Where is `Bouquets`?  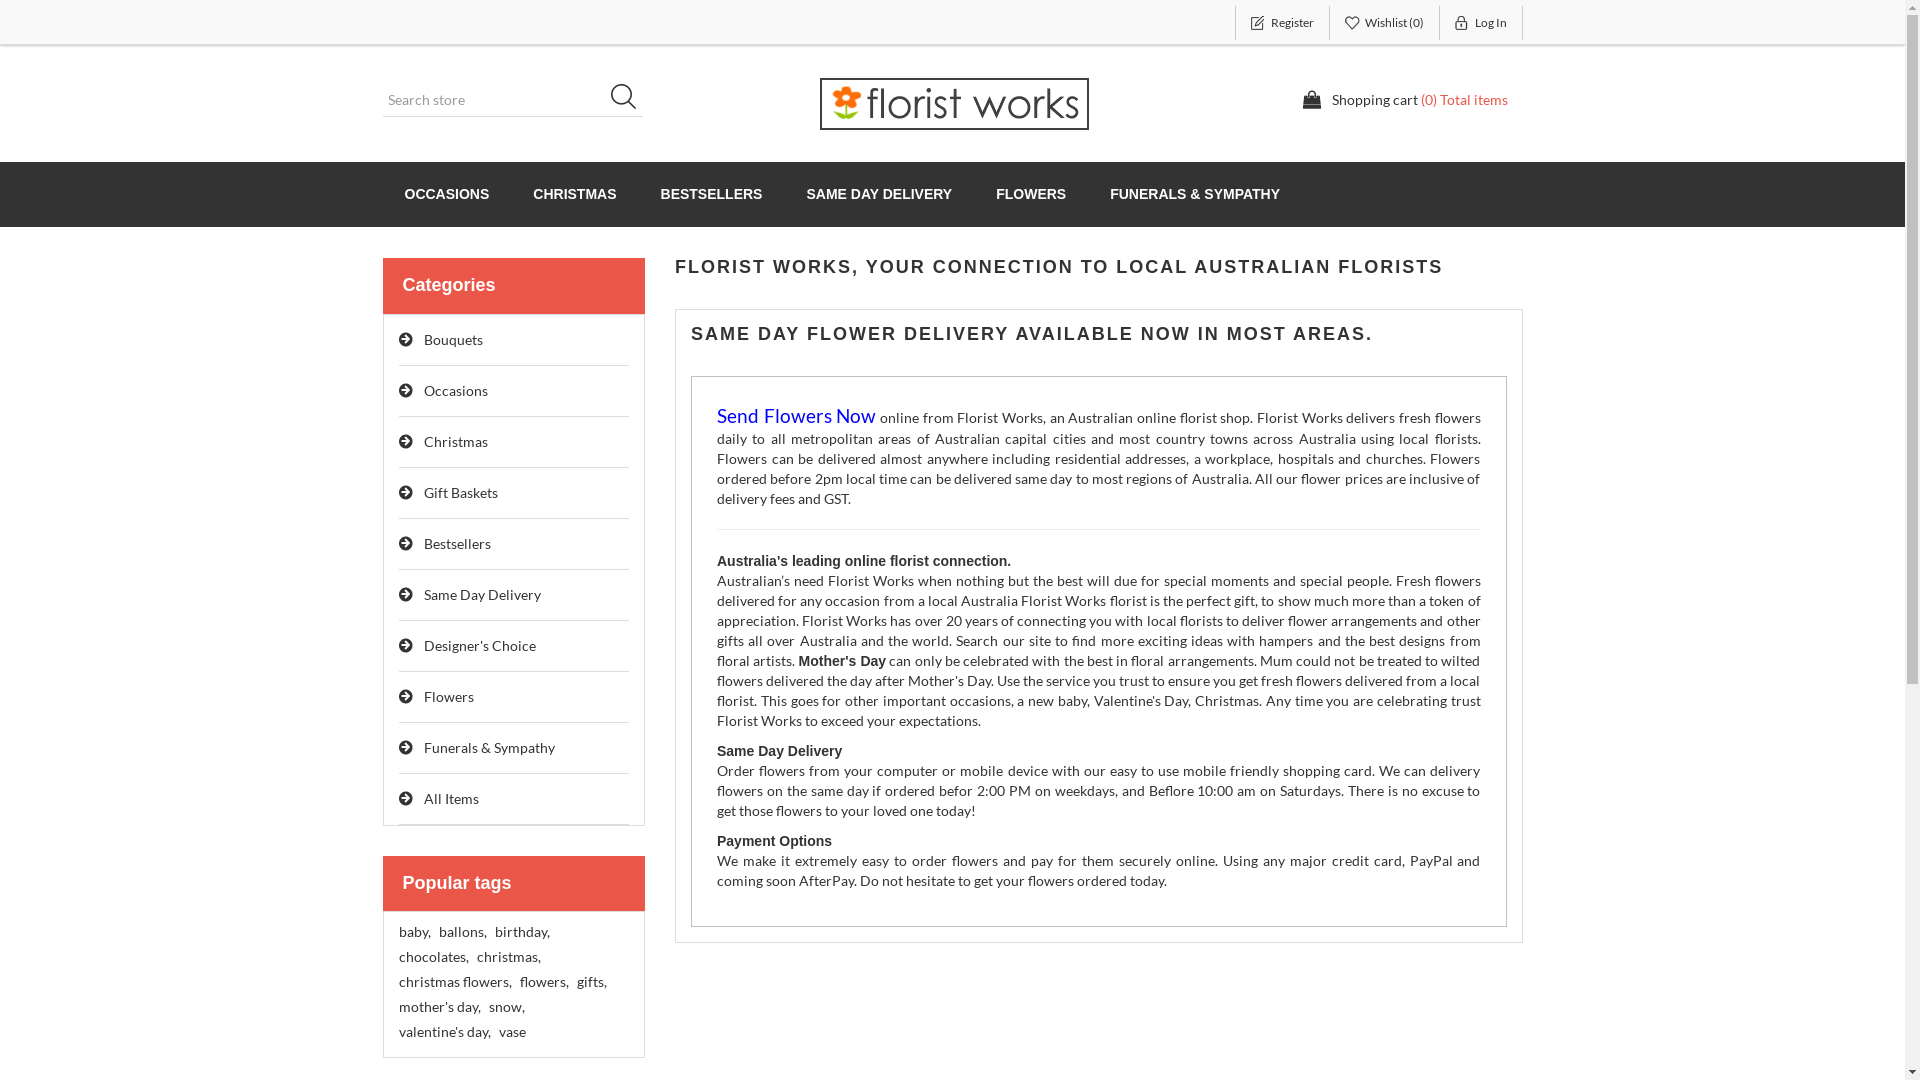
Bouquets is located at coordinates (514, 340).